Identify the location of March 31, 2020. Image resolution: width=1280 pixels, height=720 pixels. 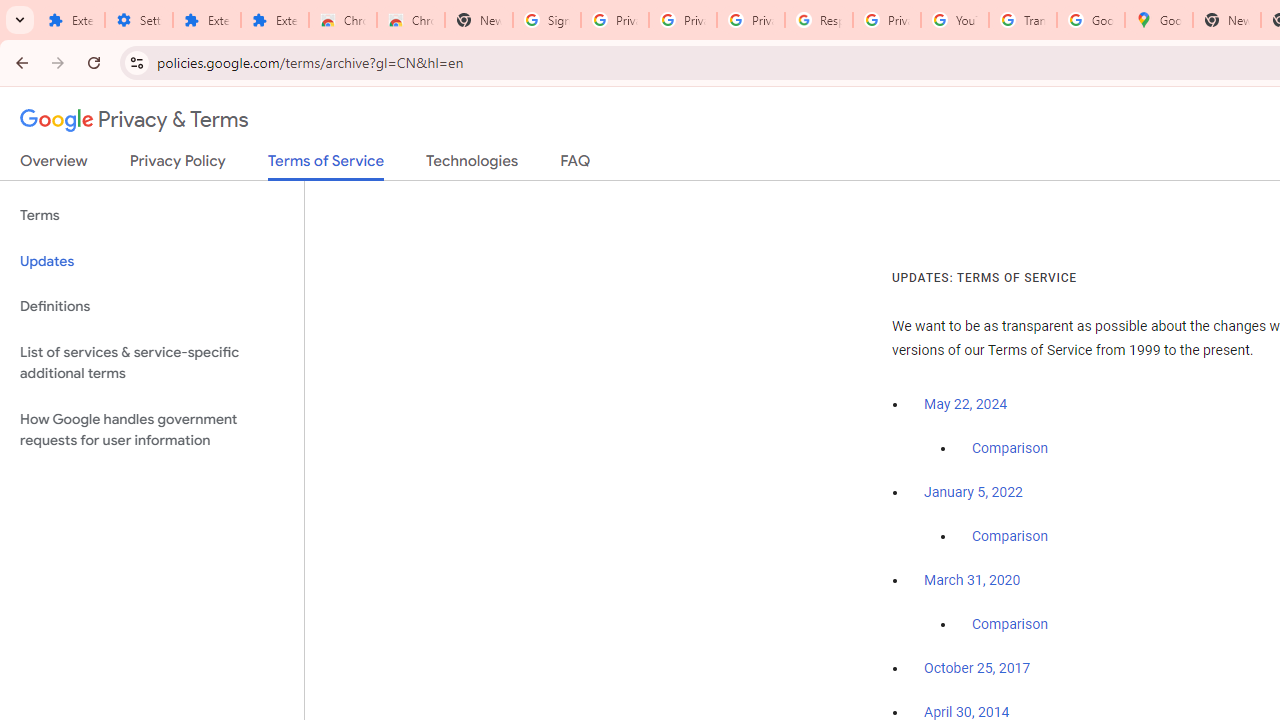
(972, 580).